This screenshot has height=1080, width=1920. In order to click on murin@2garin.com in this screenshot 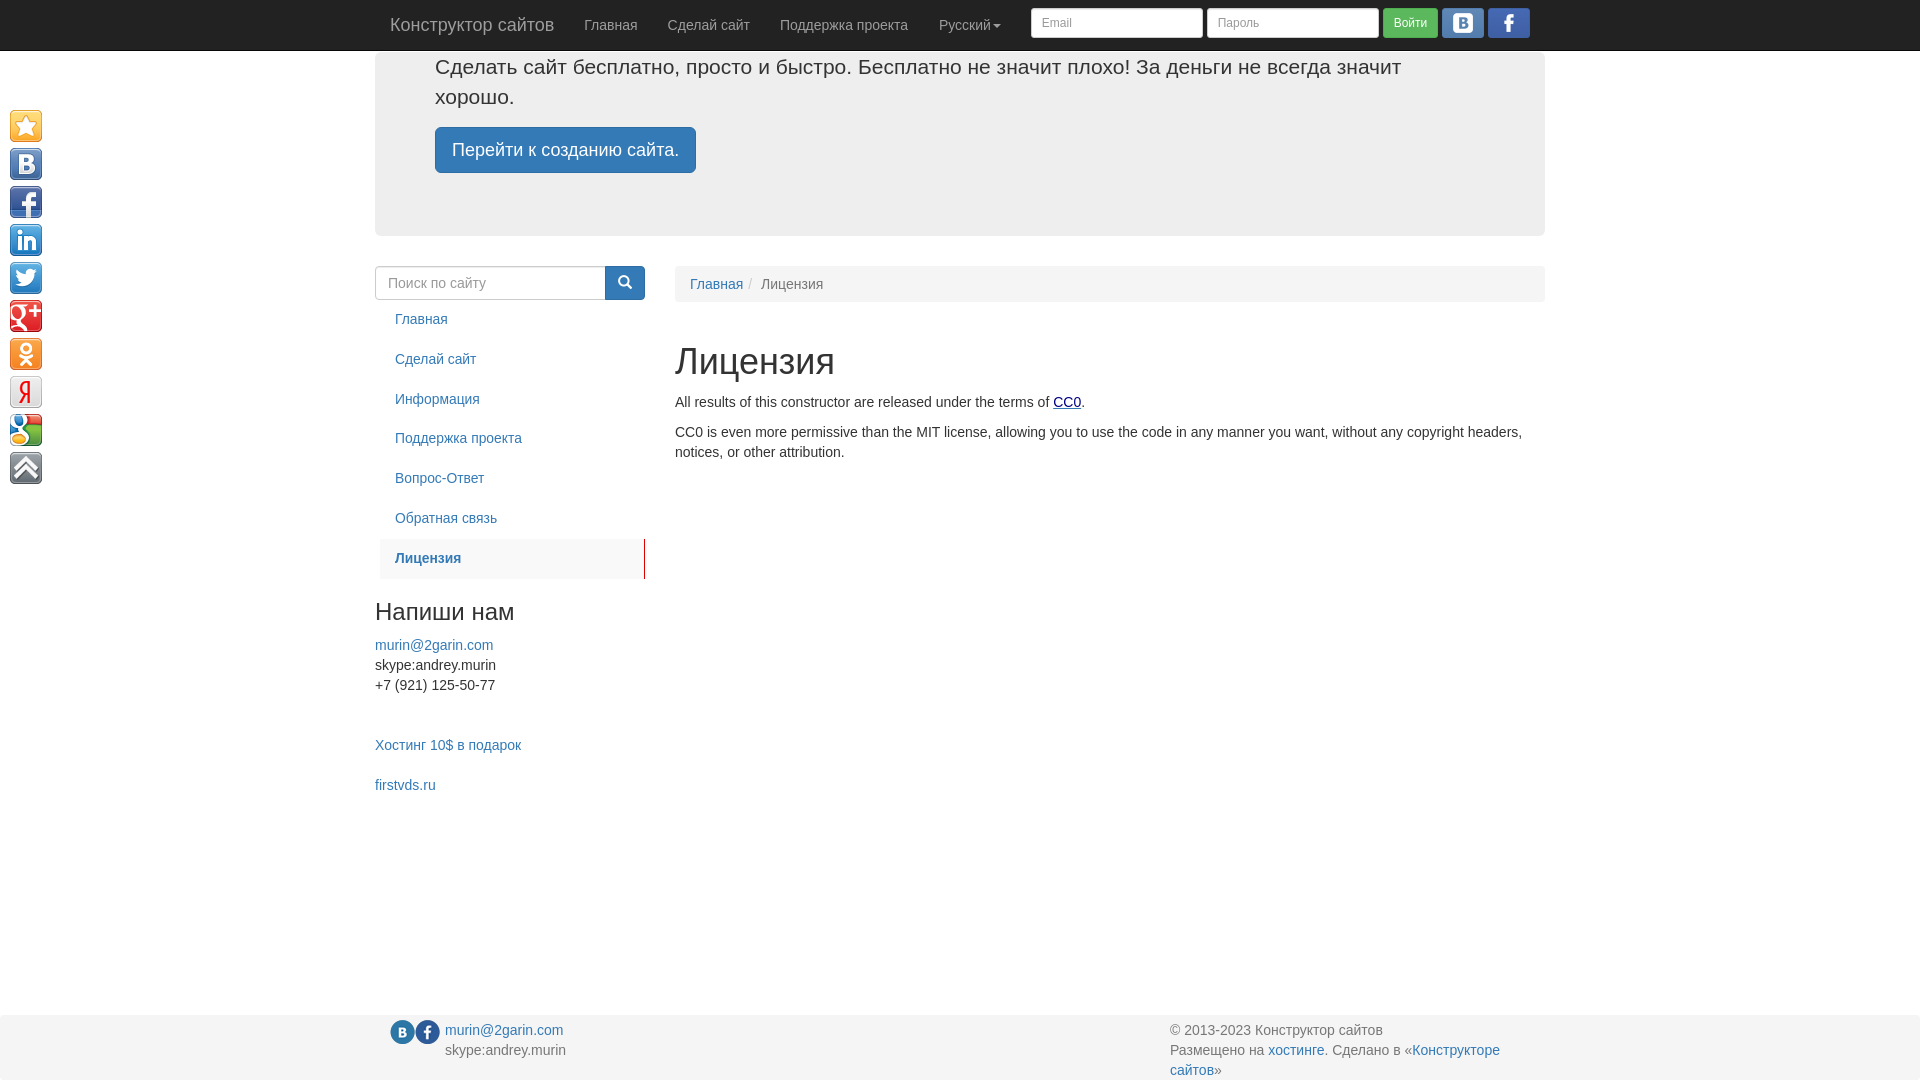, I will do `click(504, 1030)`.